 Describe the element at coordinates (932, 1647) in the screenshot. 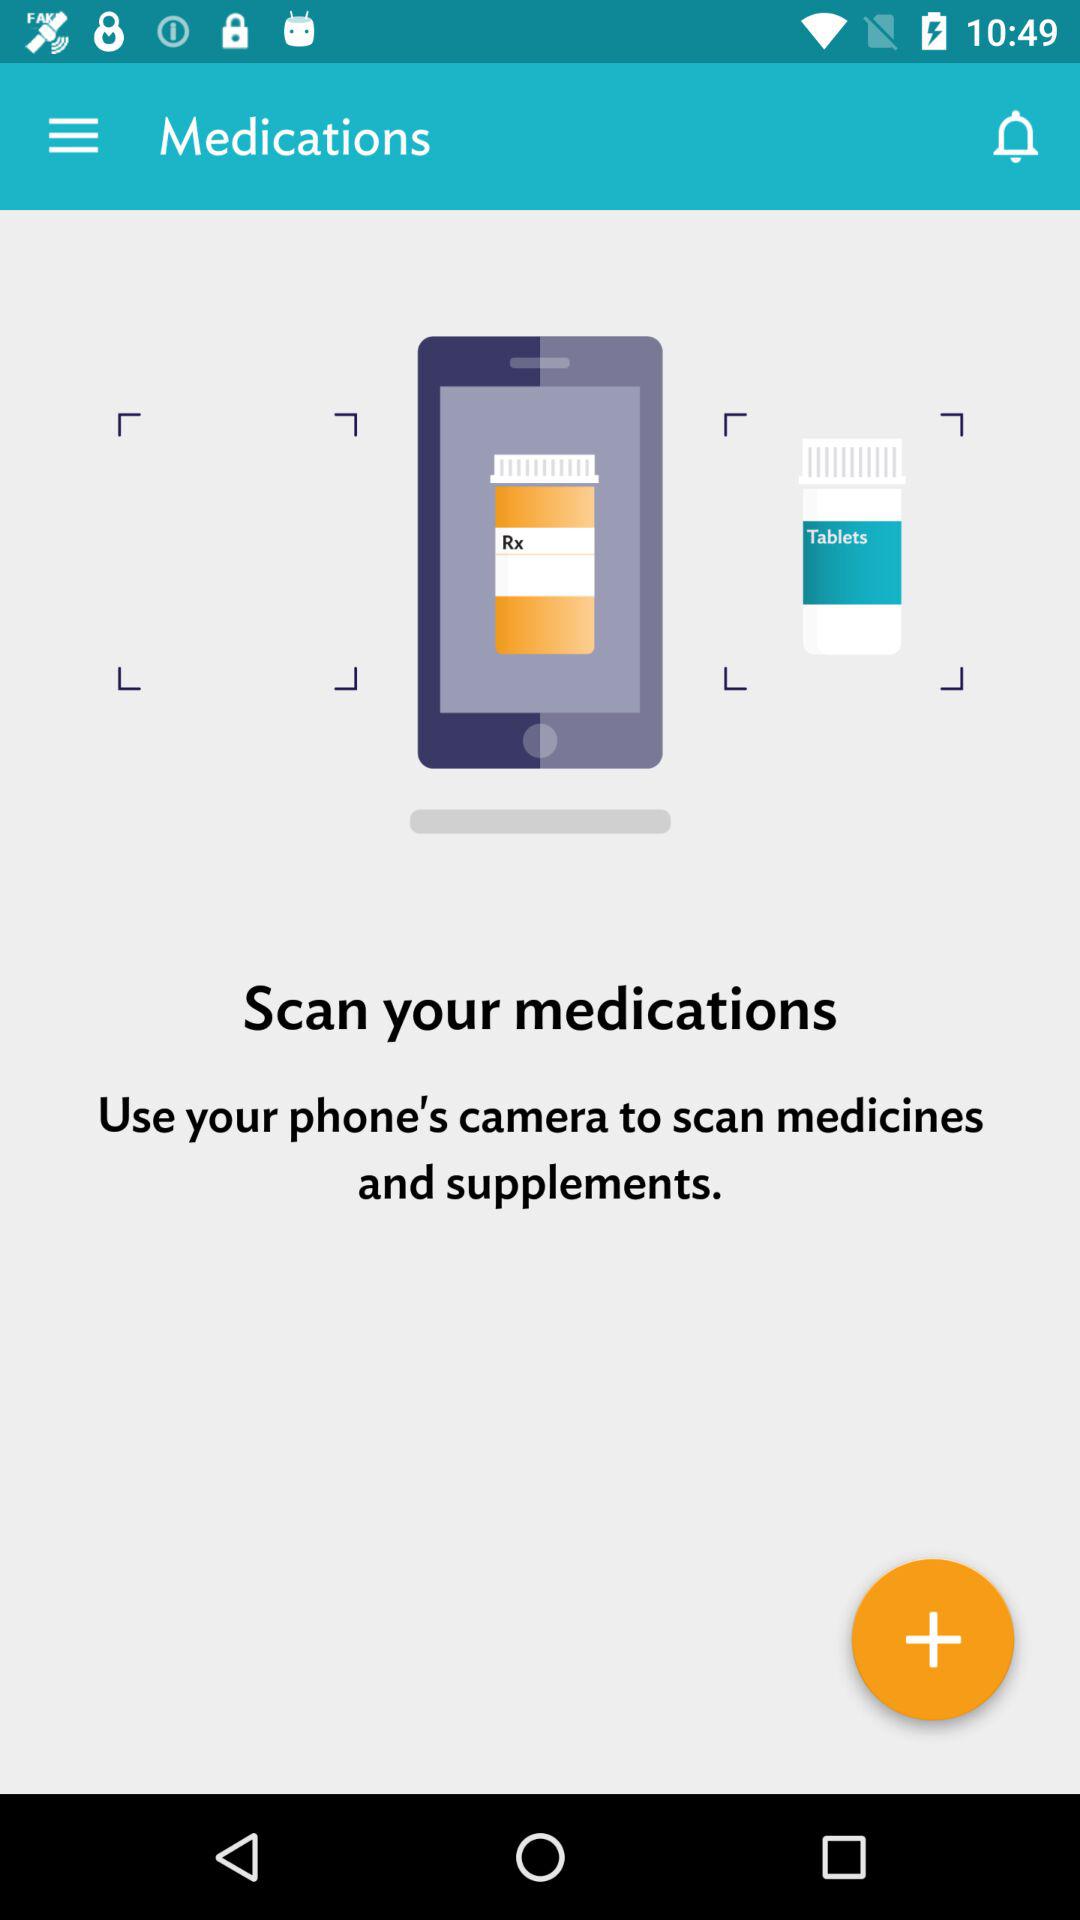

I see `tap the item at the bottom right corner` at that location.